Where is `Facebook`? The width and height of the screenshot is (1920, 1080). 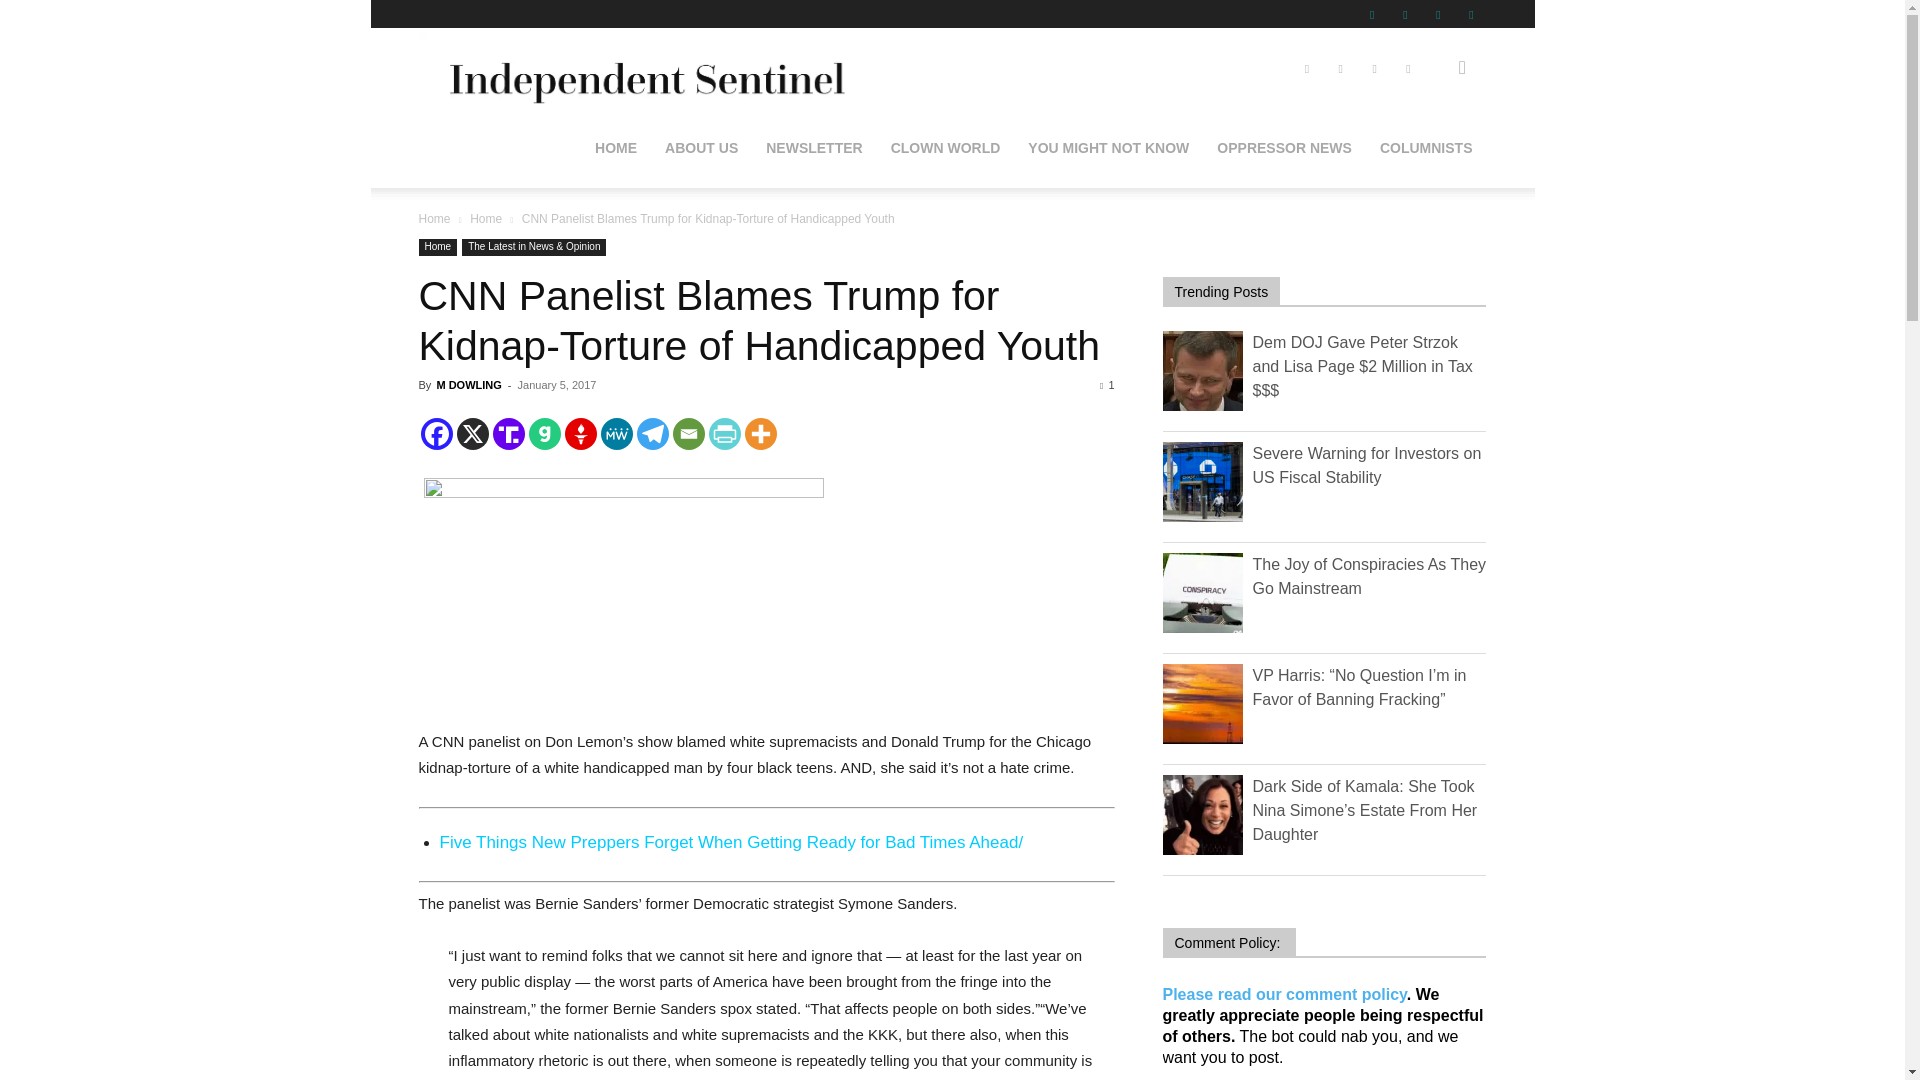
Facebook is located at coordinates (1372, 14).